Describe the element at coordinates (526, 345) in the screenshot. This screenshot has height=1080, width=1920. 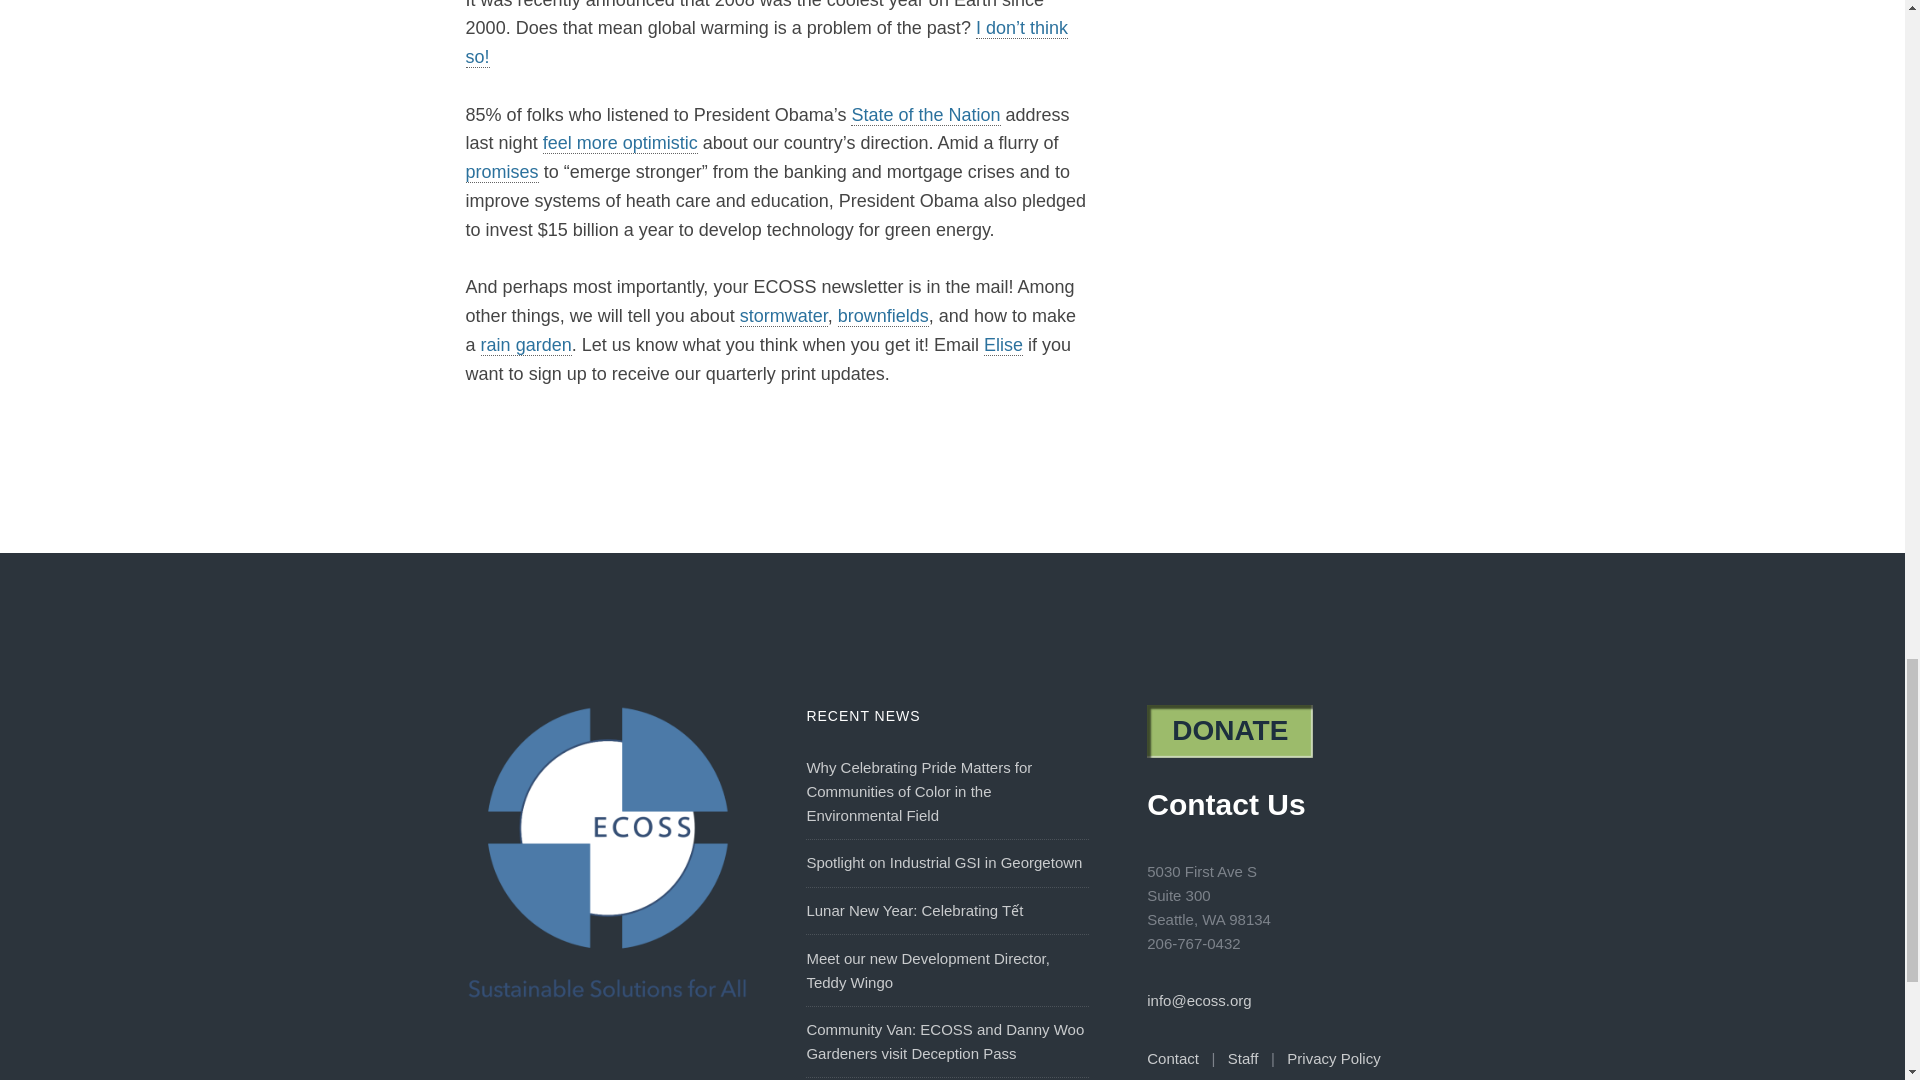
I see `rain garden` at that location.